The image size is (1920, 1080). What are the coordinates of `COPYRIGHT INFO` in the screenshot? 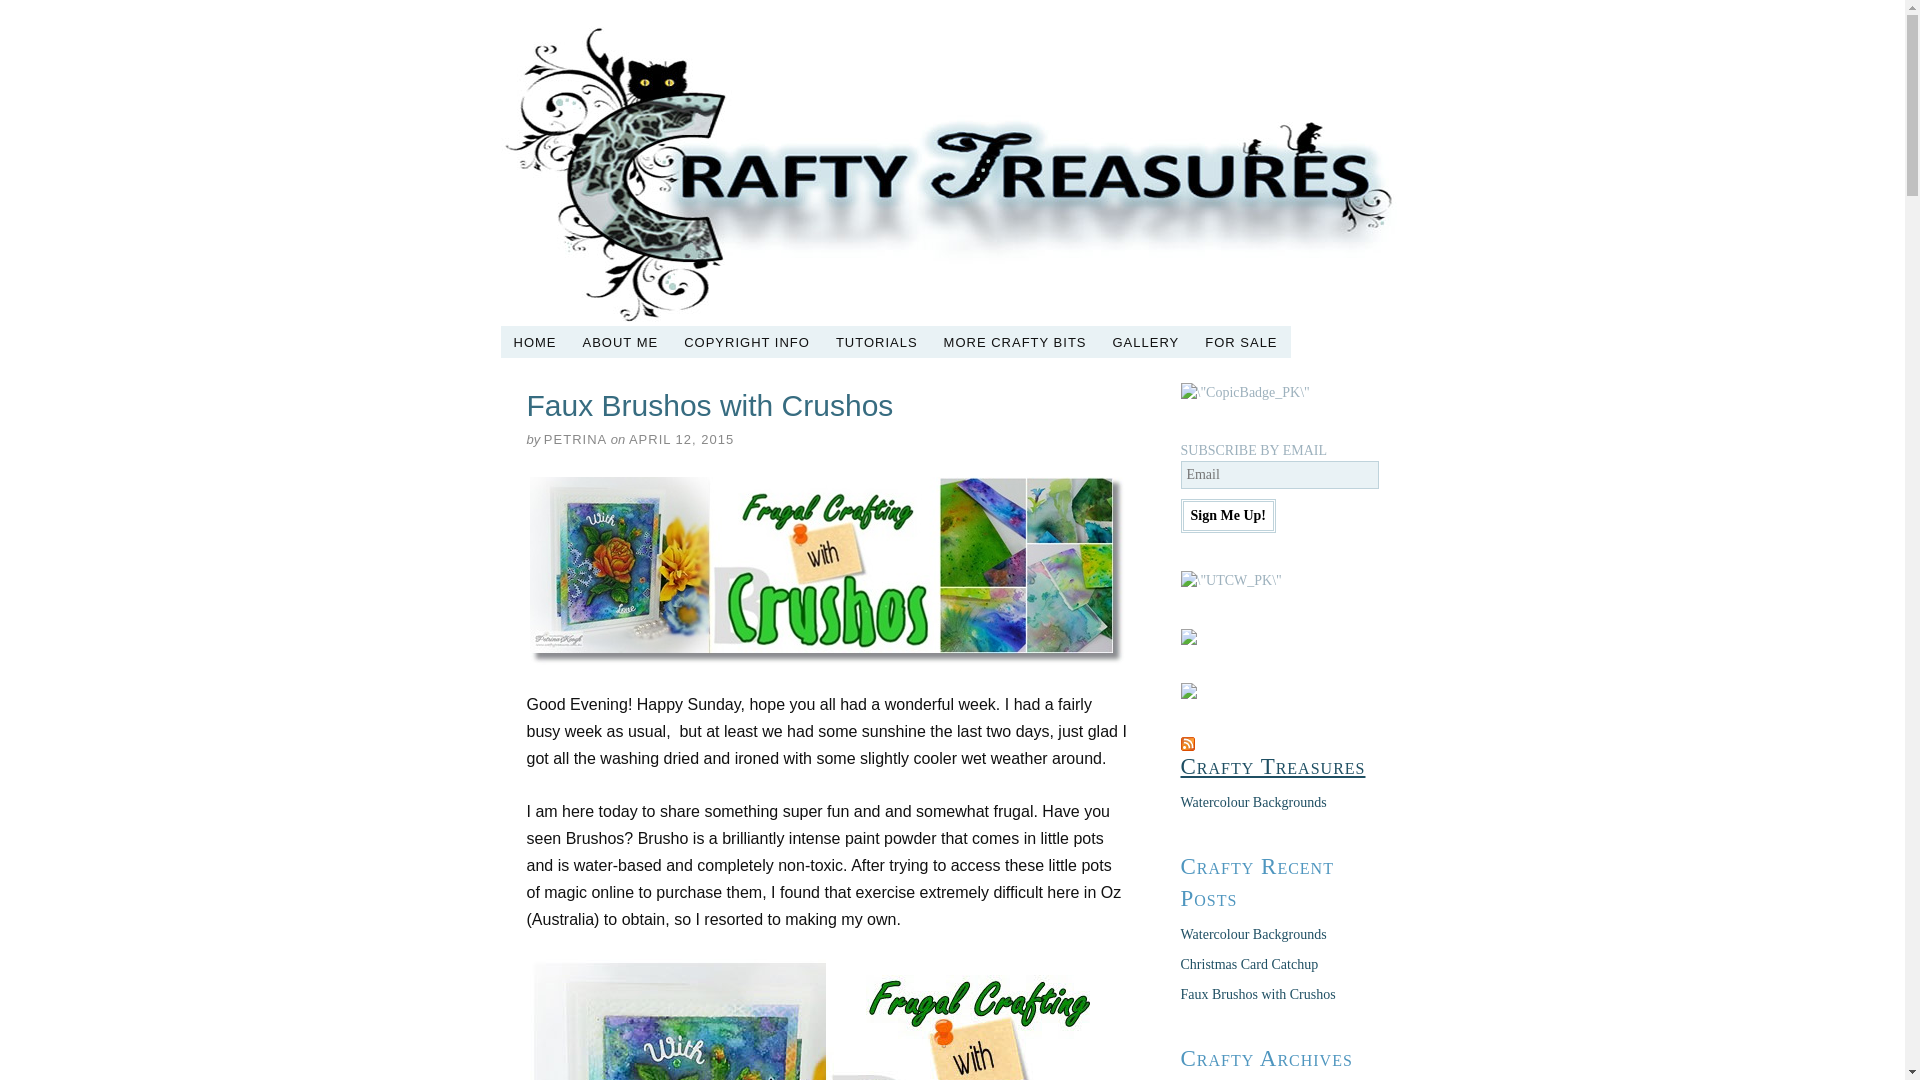 It's located at (747, 342).